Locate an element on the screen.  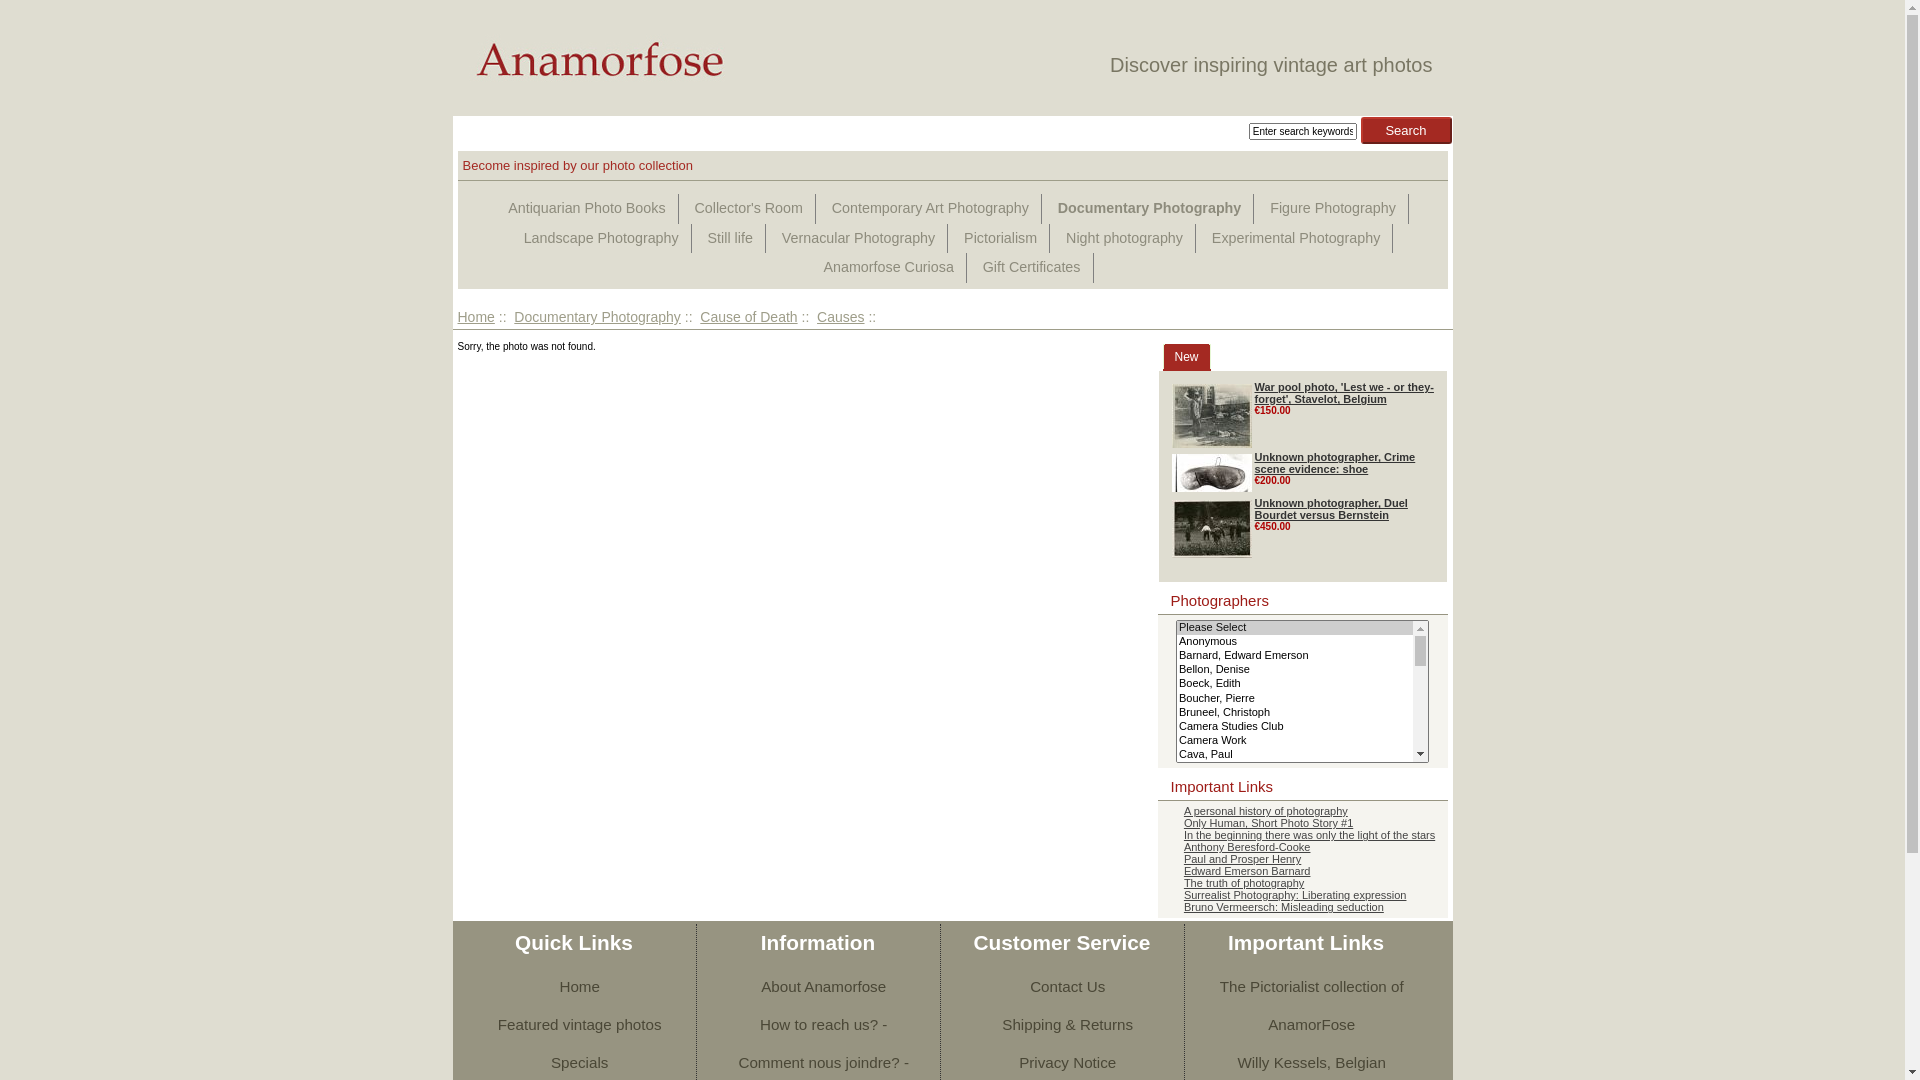
Unknown photographer, Crime scene evidence: shoe is located at coordinates (1334, 463).